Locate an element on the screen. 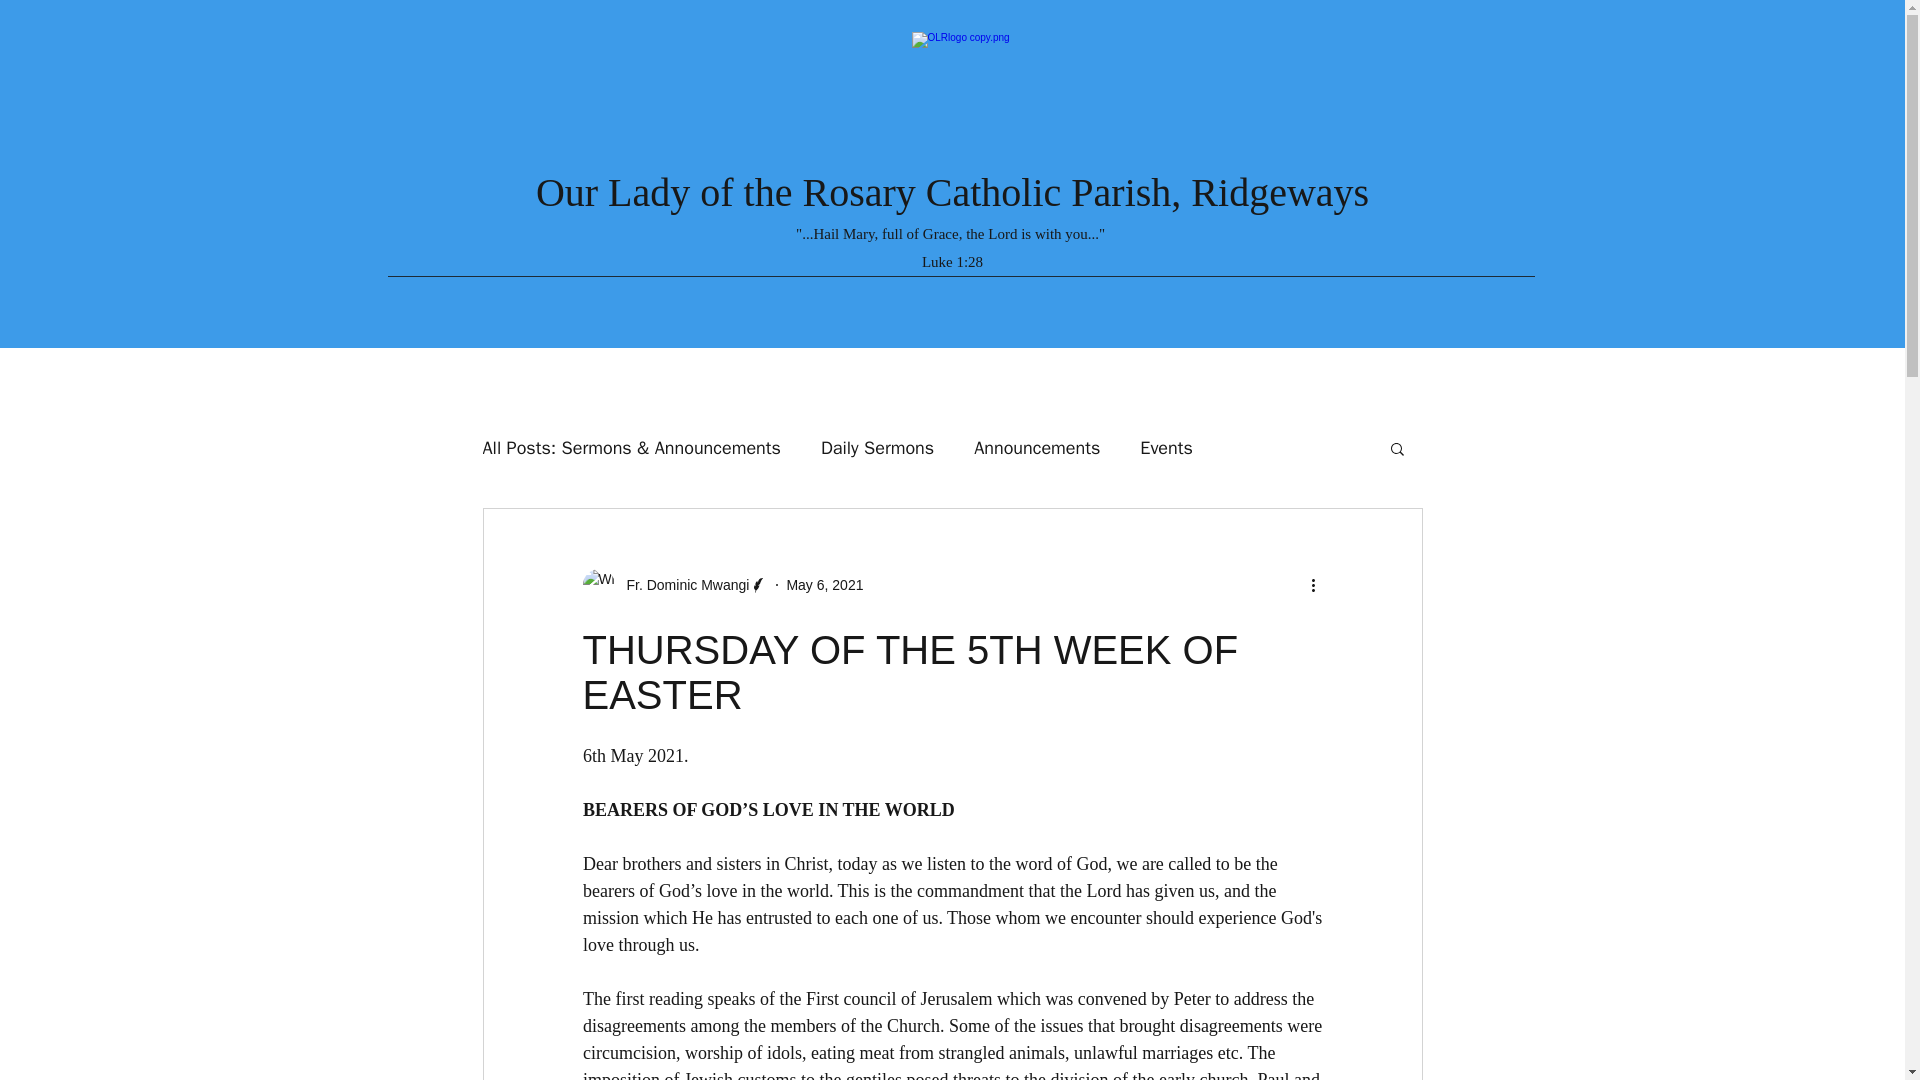  May 6, 2021 is located at coordinates (824, 584).